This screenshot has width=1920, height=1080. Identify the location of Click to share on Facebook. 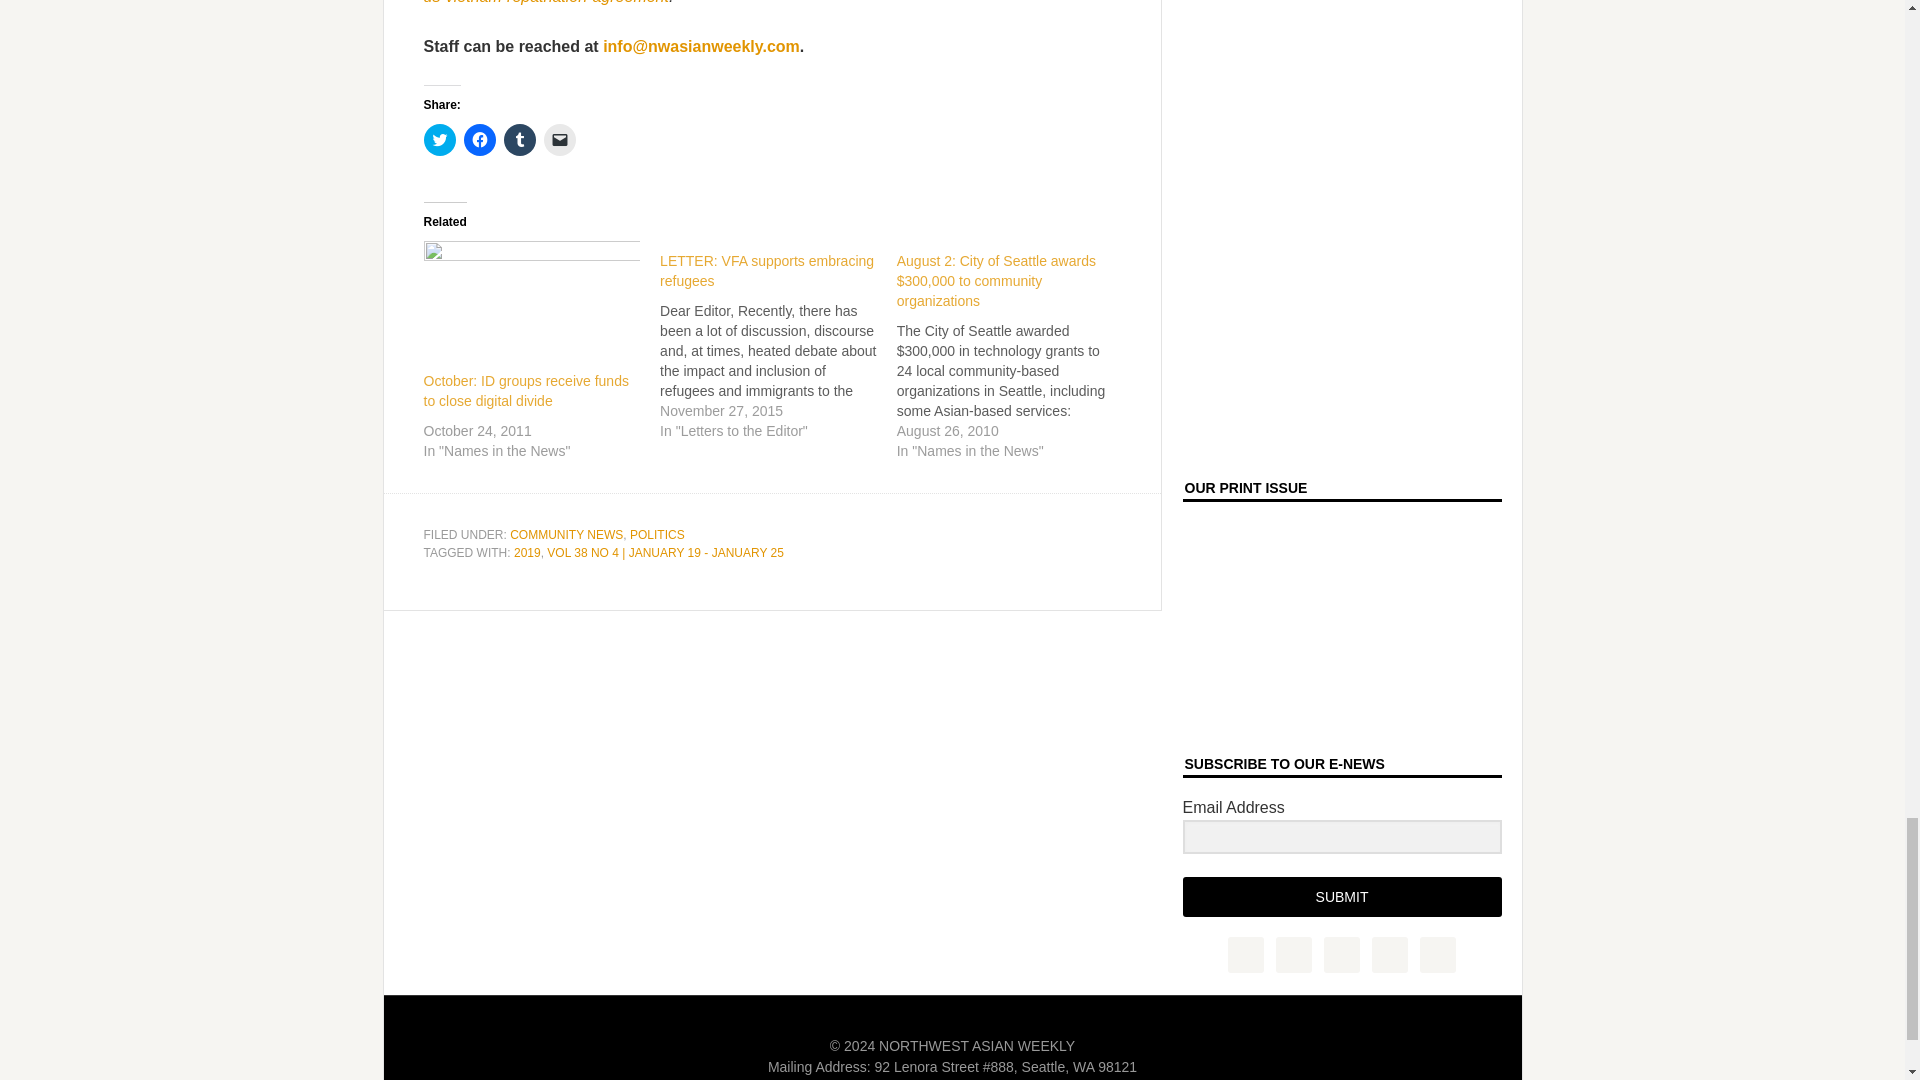
(480, 140).